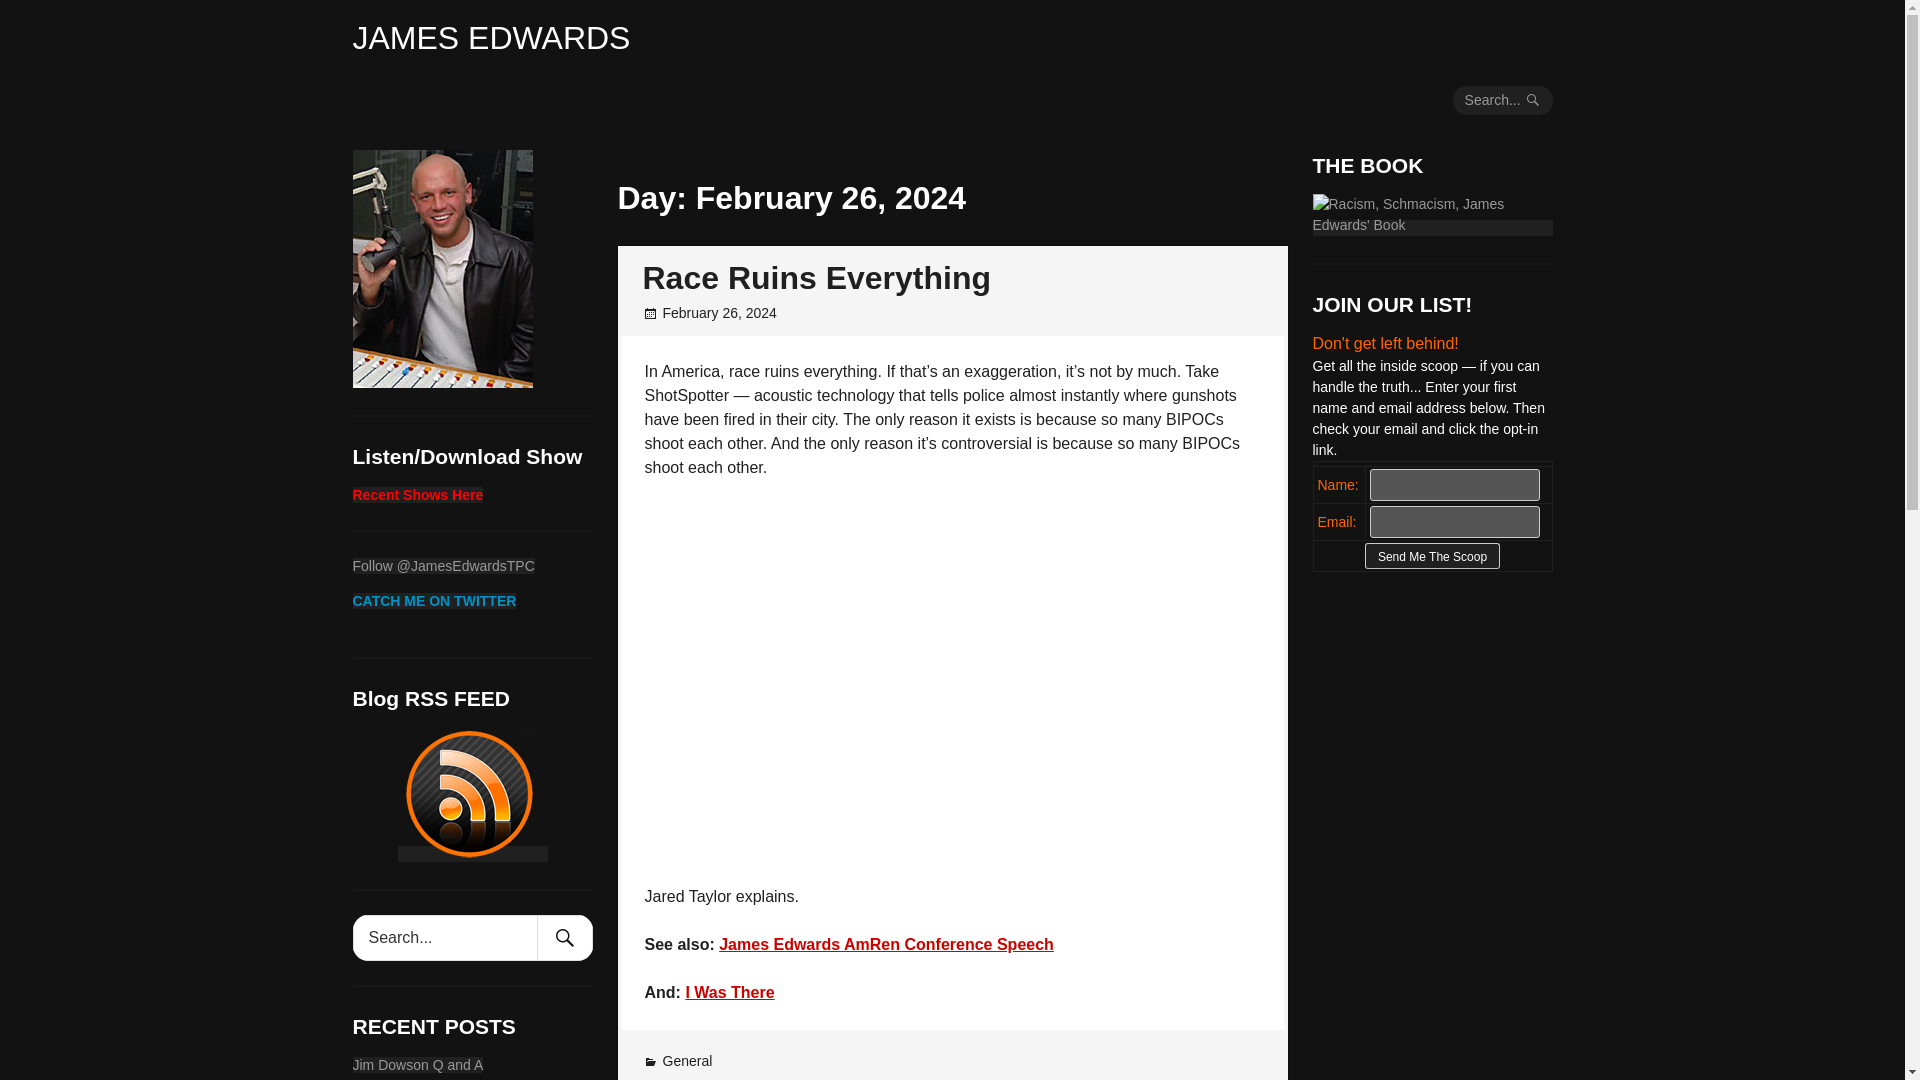 The width and height of the screenshot is (1920, 1080). I want to click on Send Me The Scoop, so click(1432, 556).